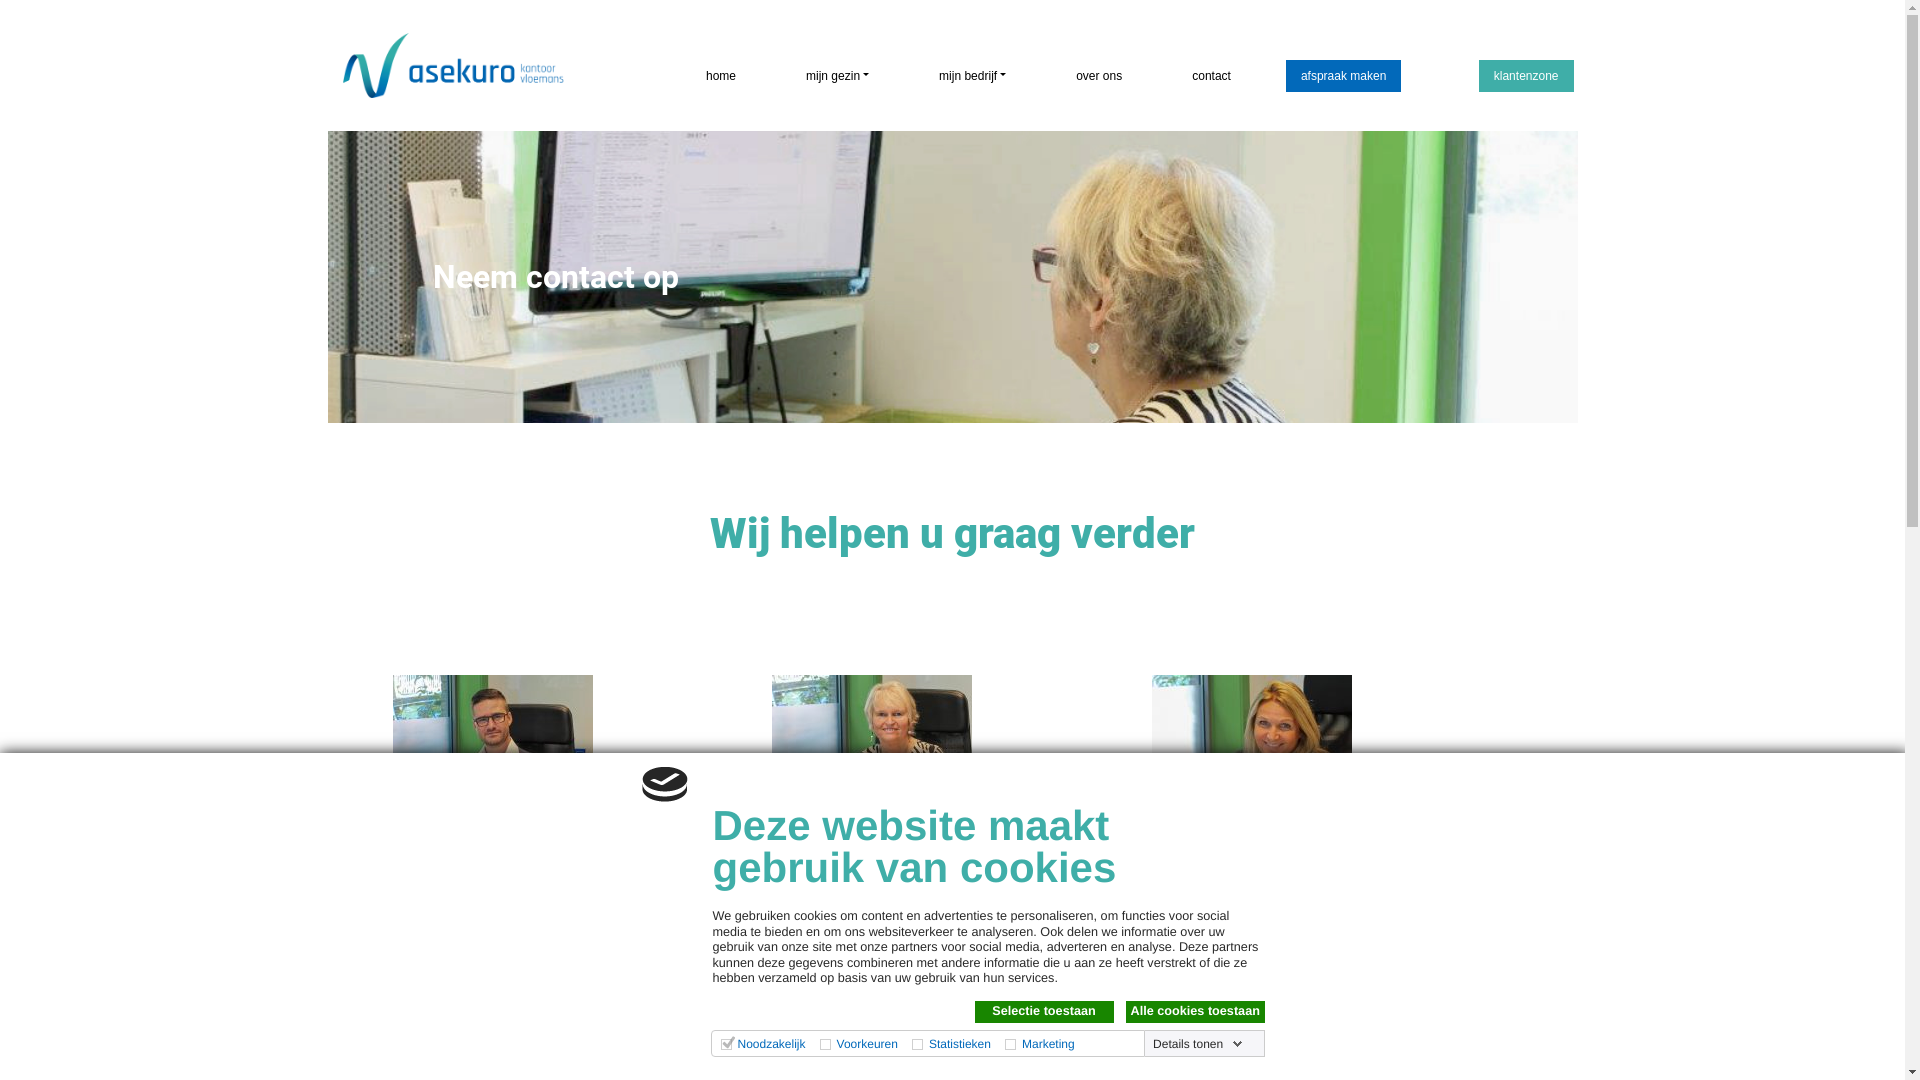  Describe the element at coordinates (972, 76) in the screenshot. I see `mijn bedrijf` at that location.